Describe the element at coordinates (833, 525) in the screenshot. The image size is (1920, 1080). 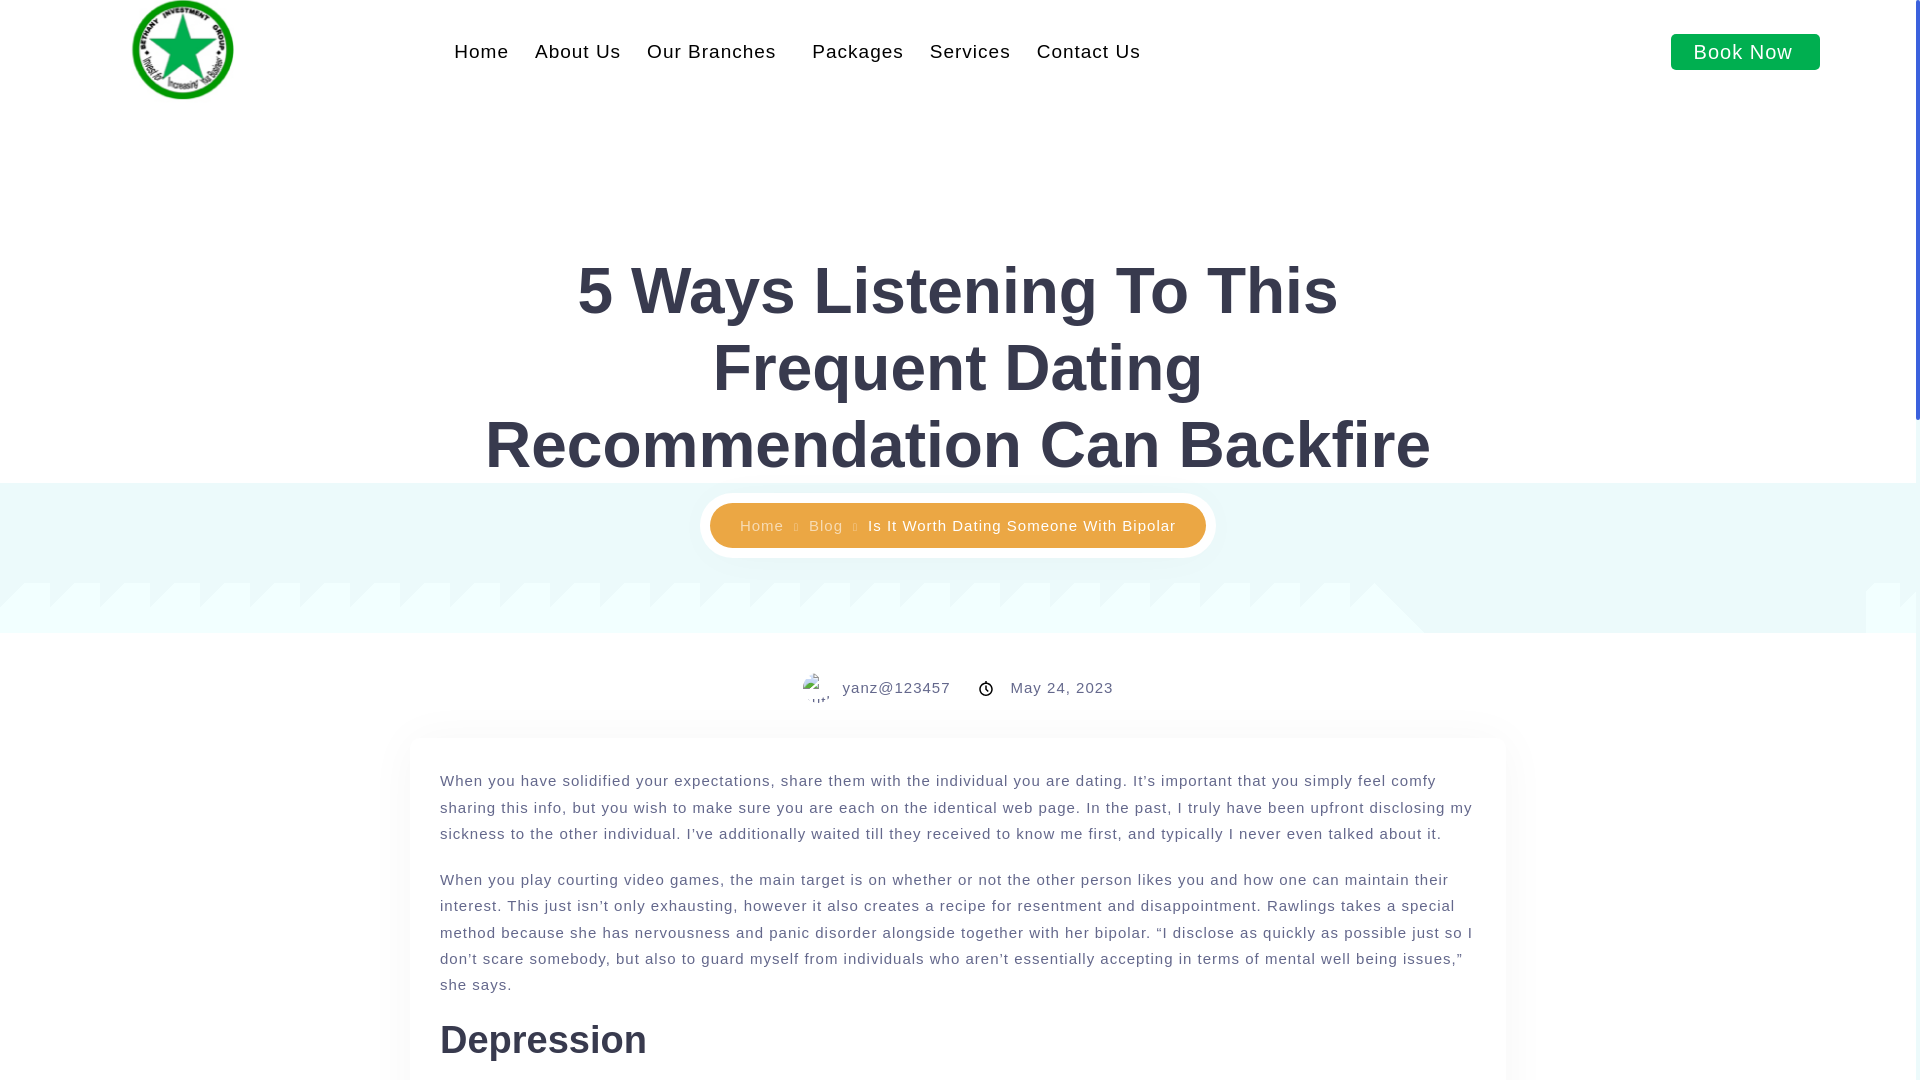
I see `Blog` at that location.